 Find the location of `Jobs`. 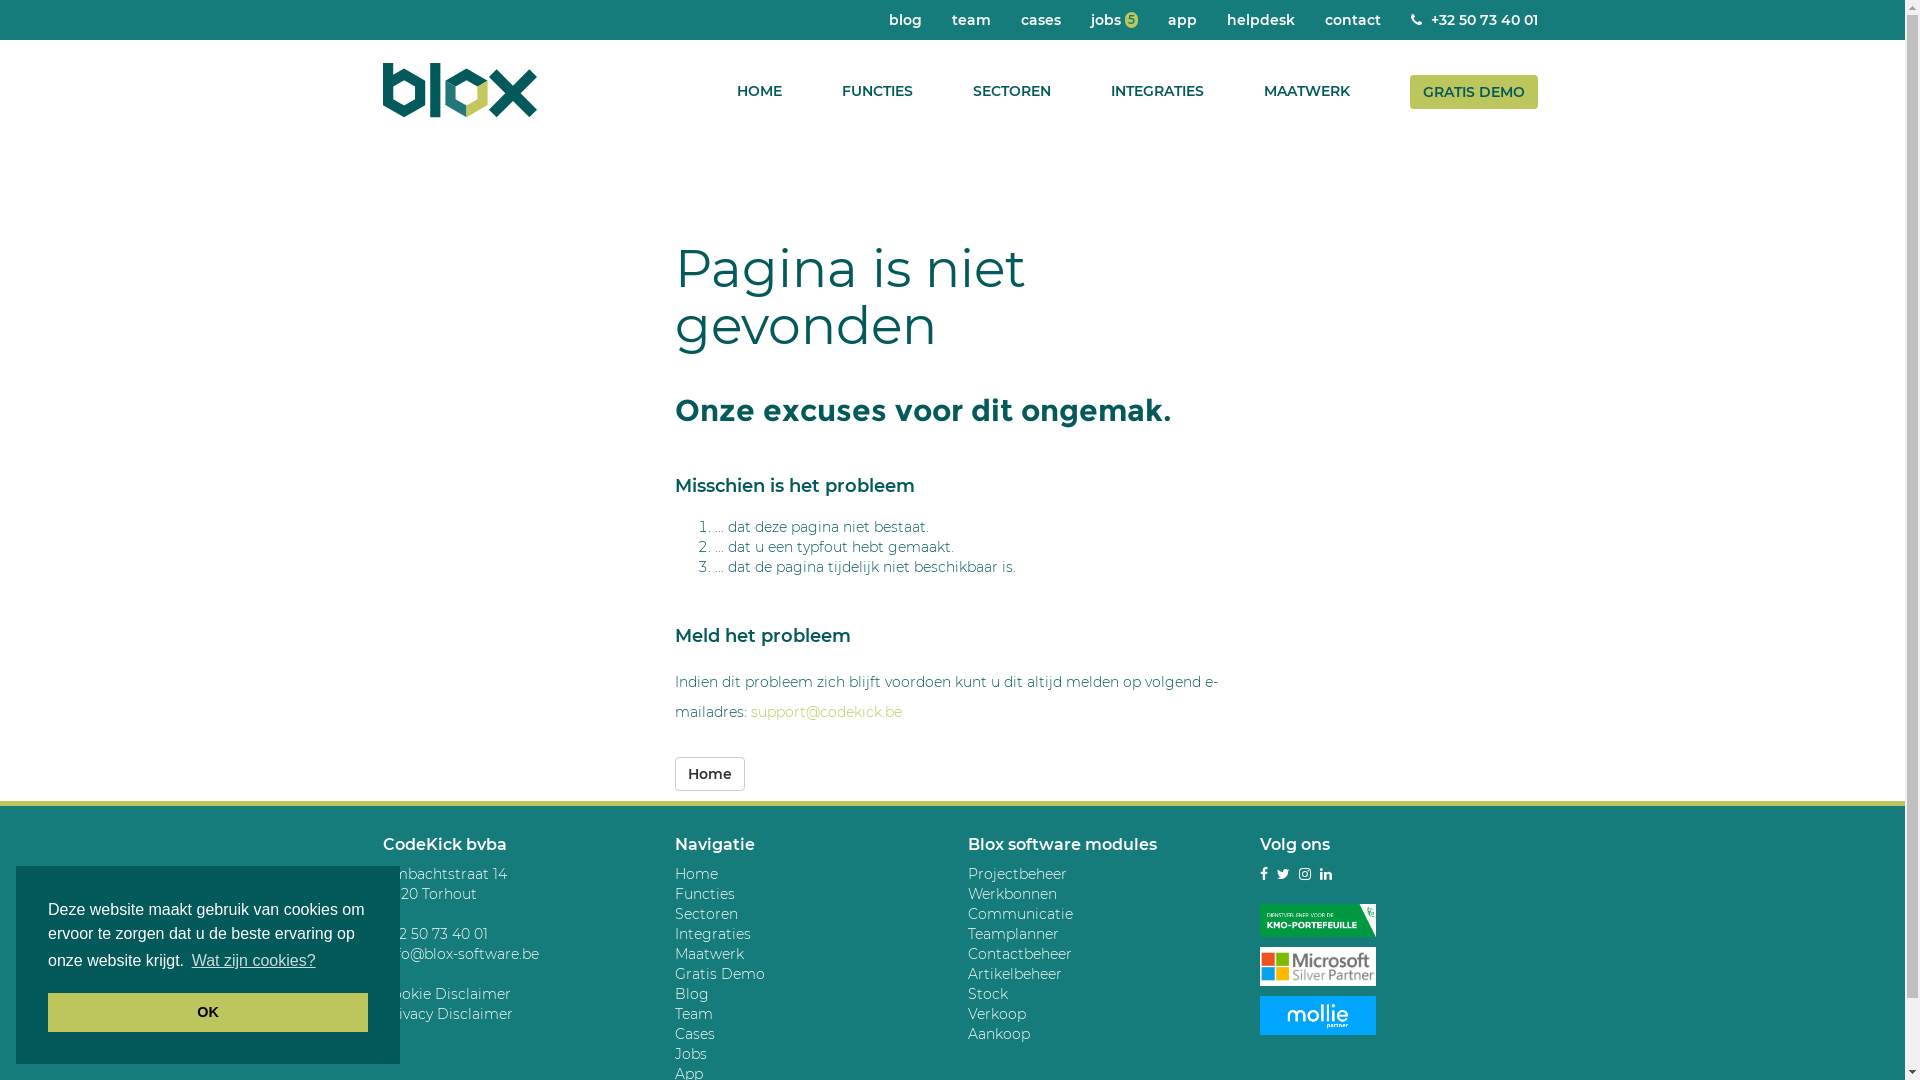

Jobs is located at coordinates (691, 1054).